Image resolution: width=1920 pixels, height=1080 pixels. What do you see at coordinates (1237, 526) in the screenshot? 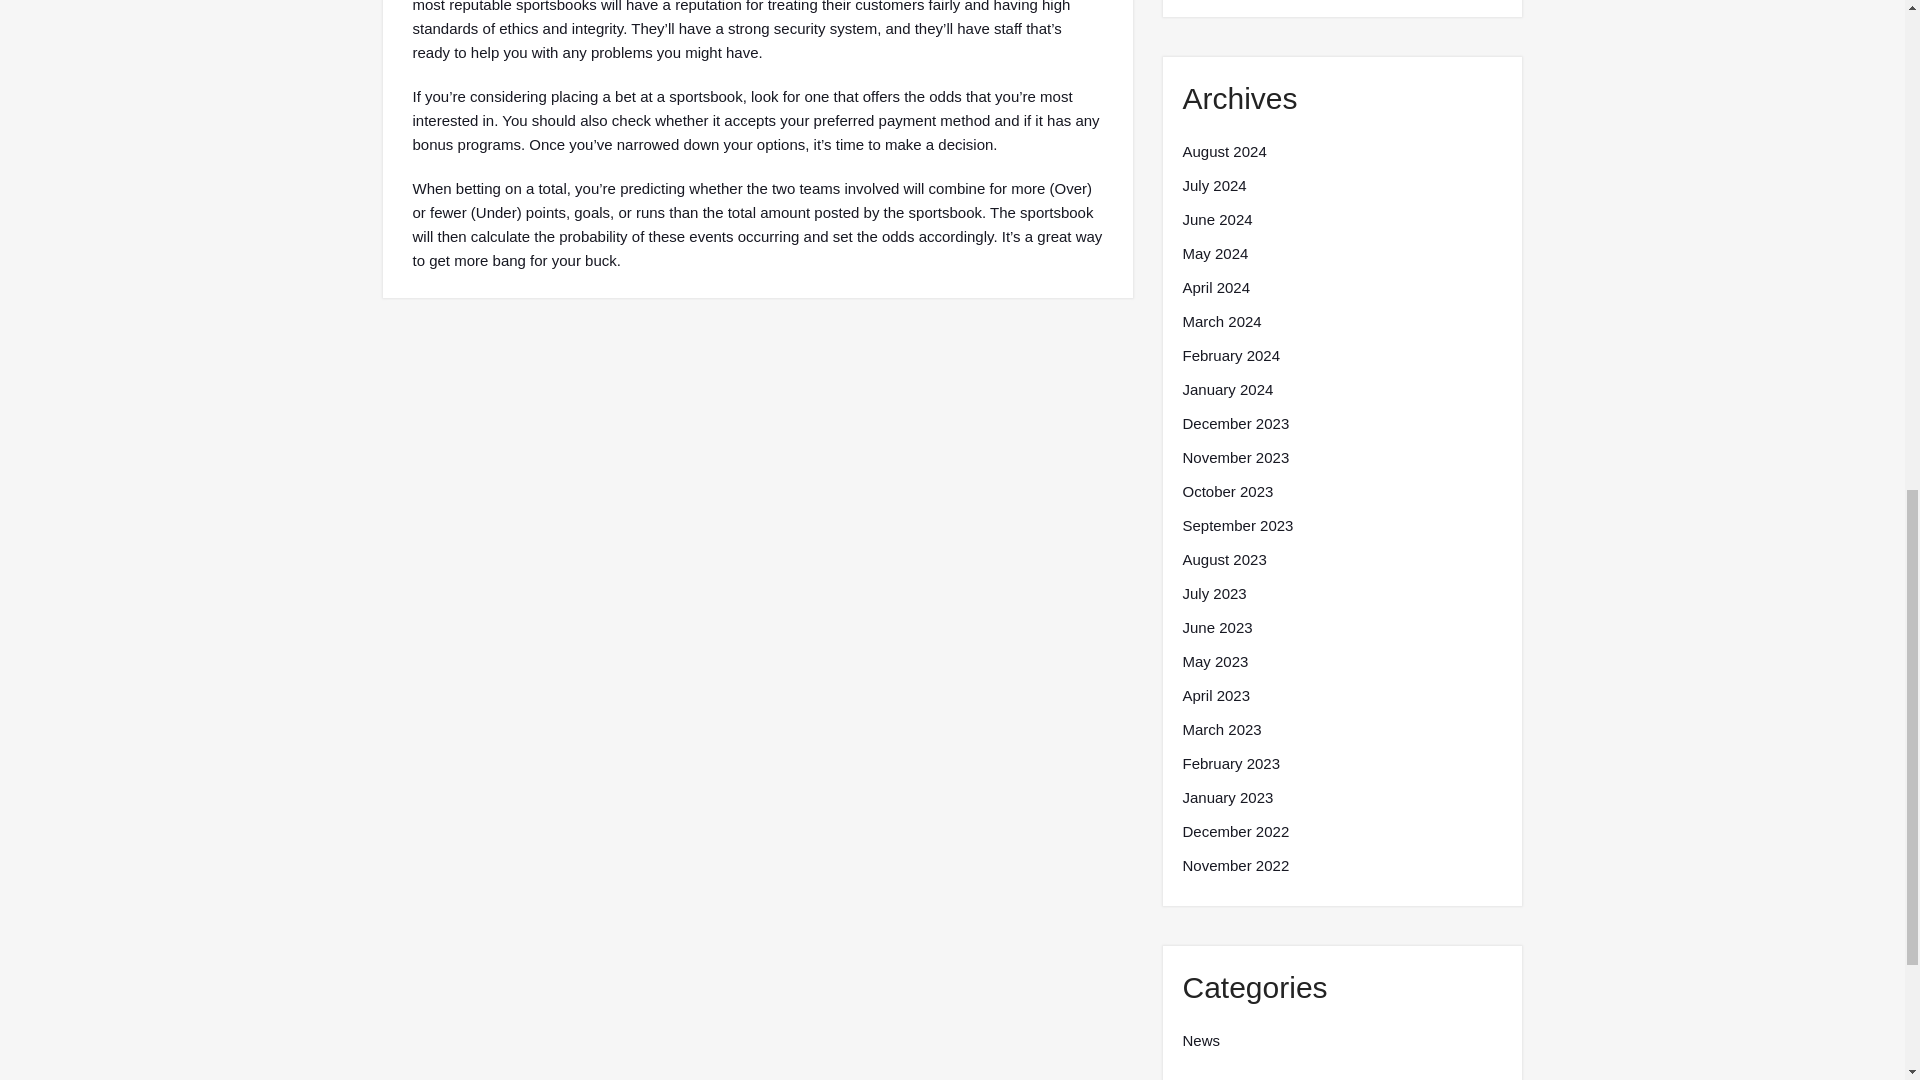
I see `September 2023` at bounding box center [1237, 526].